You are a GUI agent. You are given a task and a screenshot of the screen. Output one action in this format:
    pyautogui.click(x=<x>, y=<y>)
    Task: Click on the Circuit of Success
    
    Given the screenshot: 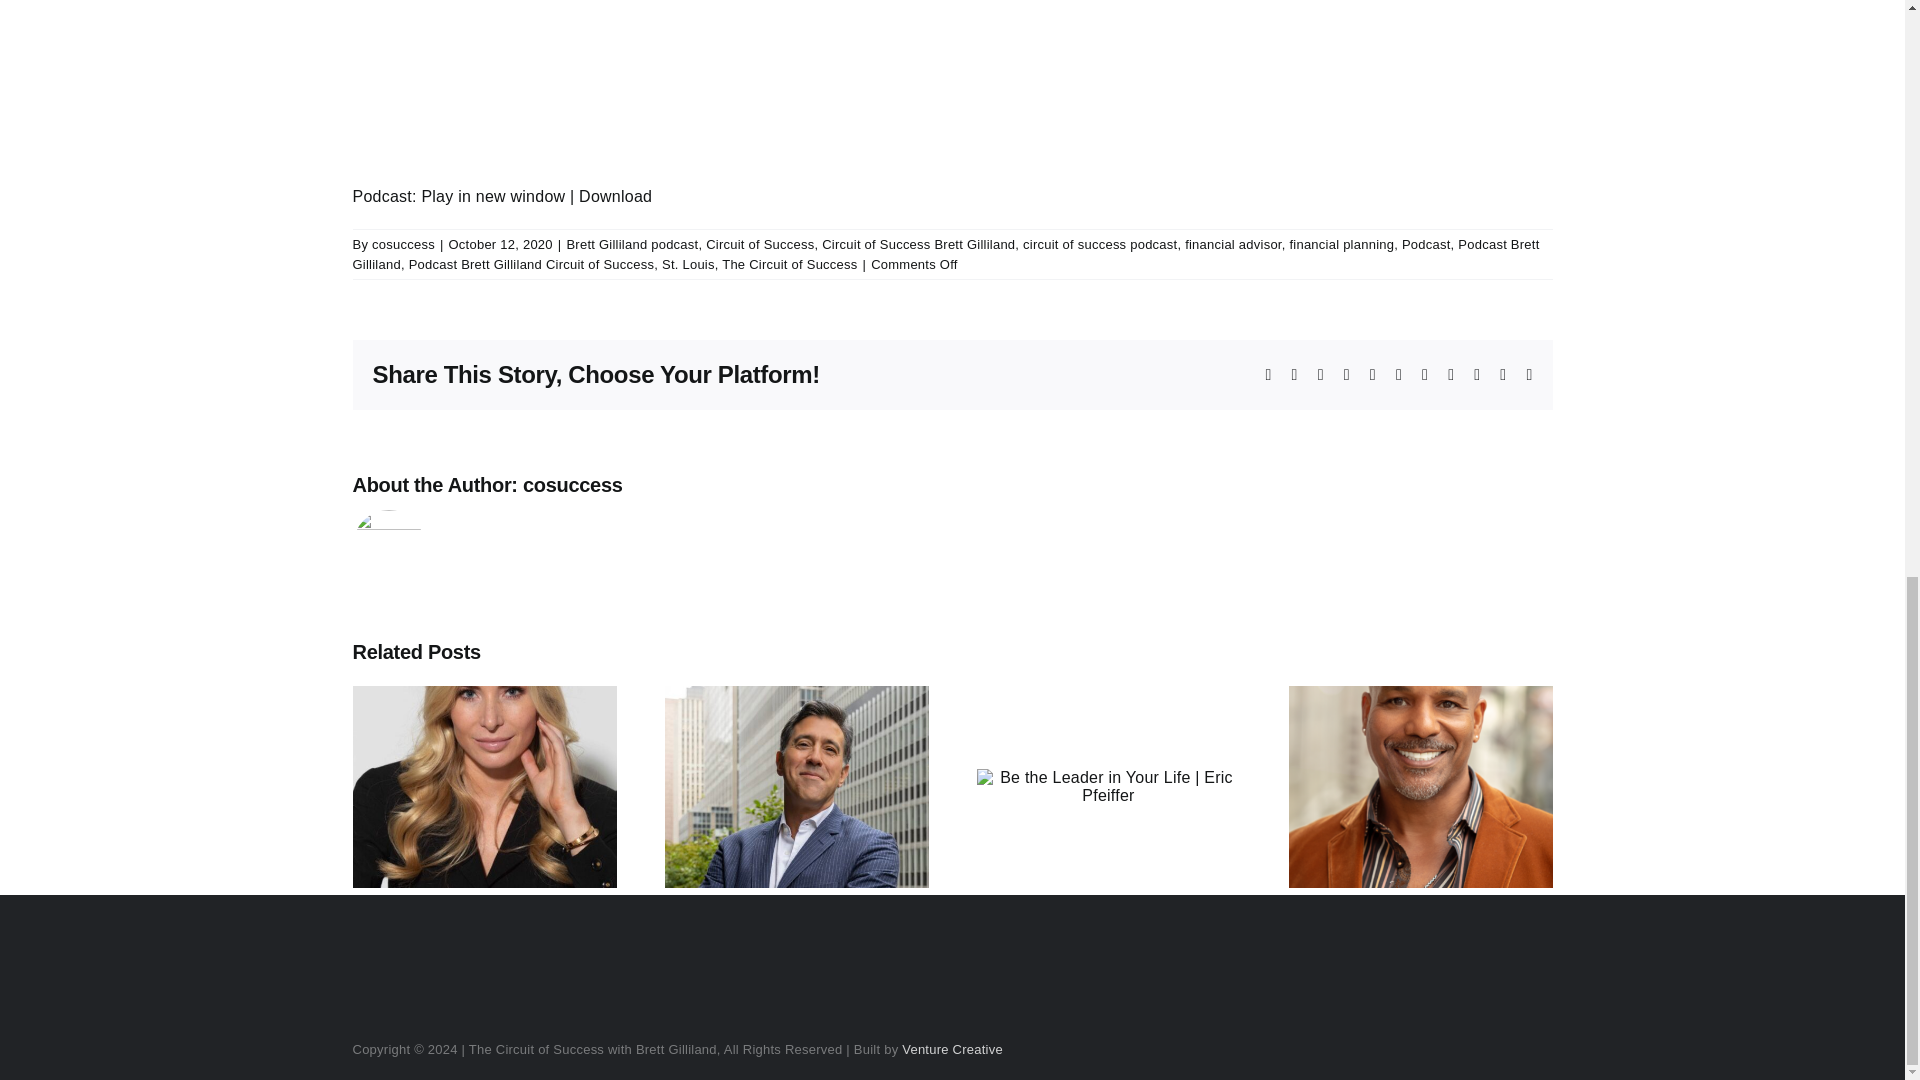 What is the action you would take?
    pyautogui.click(x=760, y=244)
    